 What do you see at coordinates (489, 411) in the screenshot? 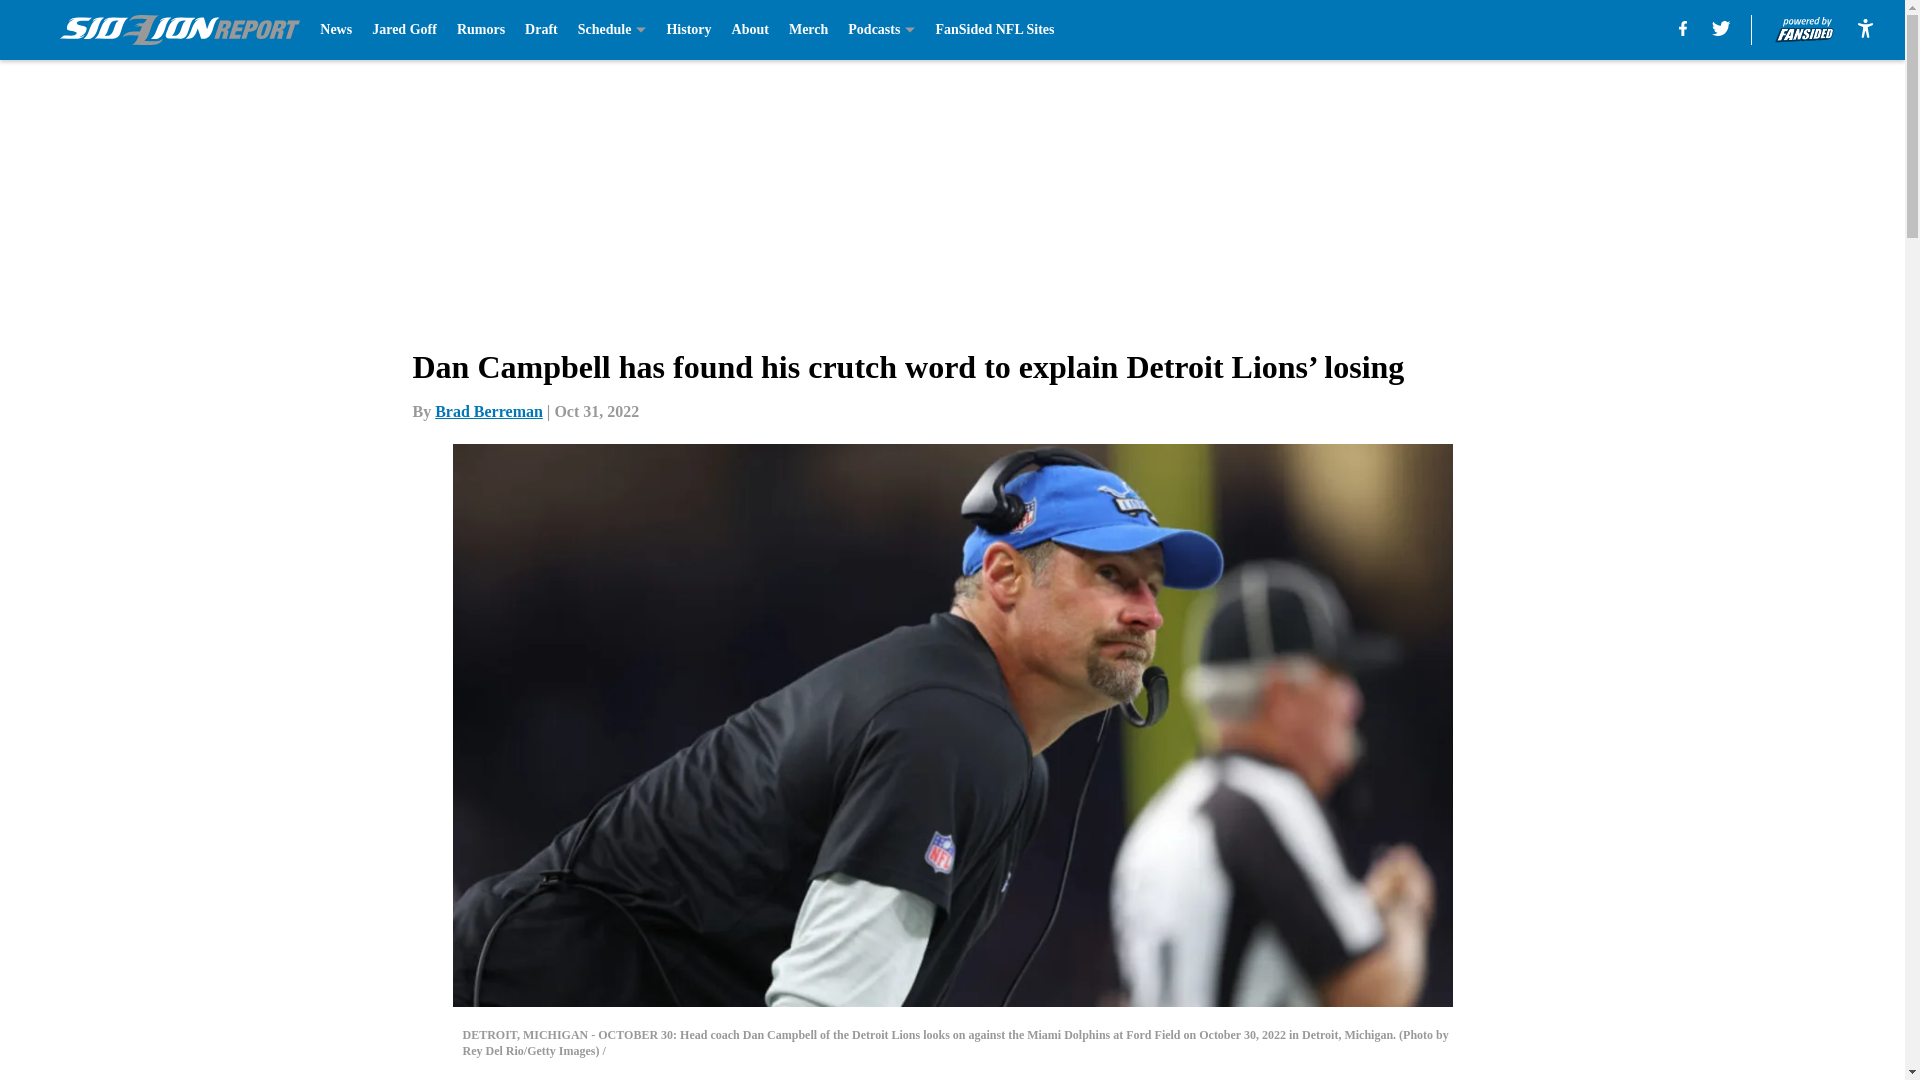
I see `Brad Berreman` at bounding box center [489, 411].